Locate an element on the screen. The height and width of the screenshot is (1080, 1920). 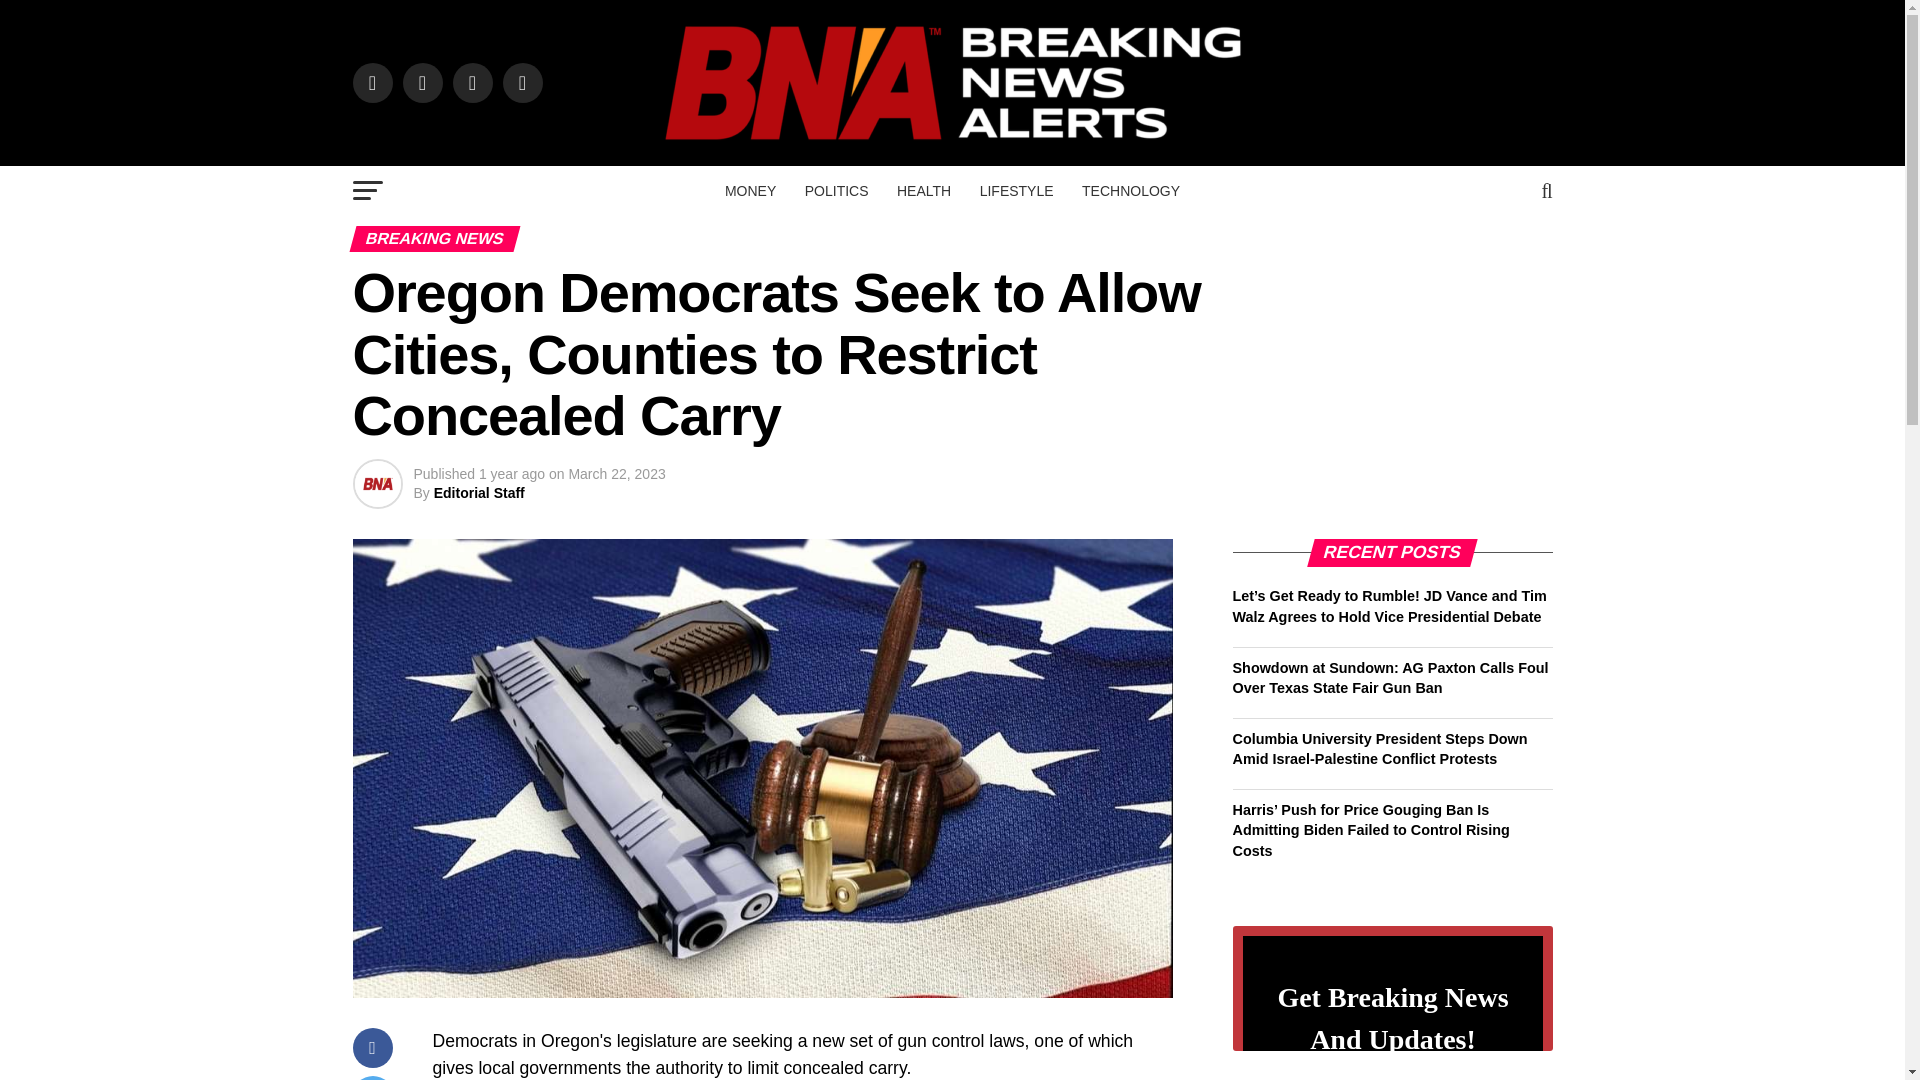
MONEY is located at coordinates (750, 191).